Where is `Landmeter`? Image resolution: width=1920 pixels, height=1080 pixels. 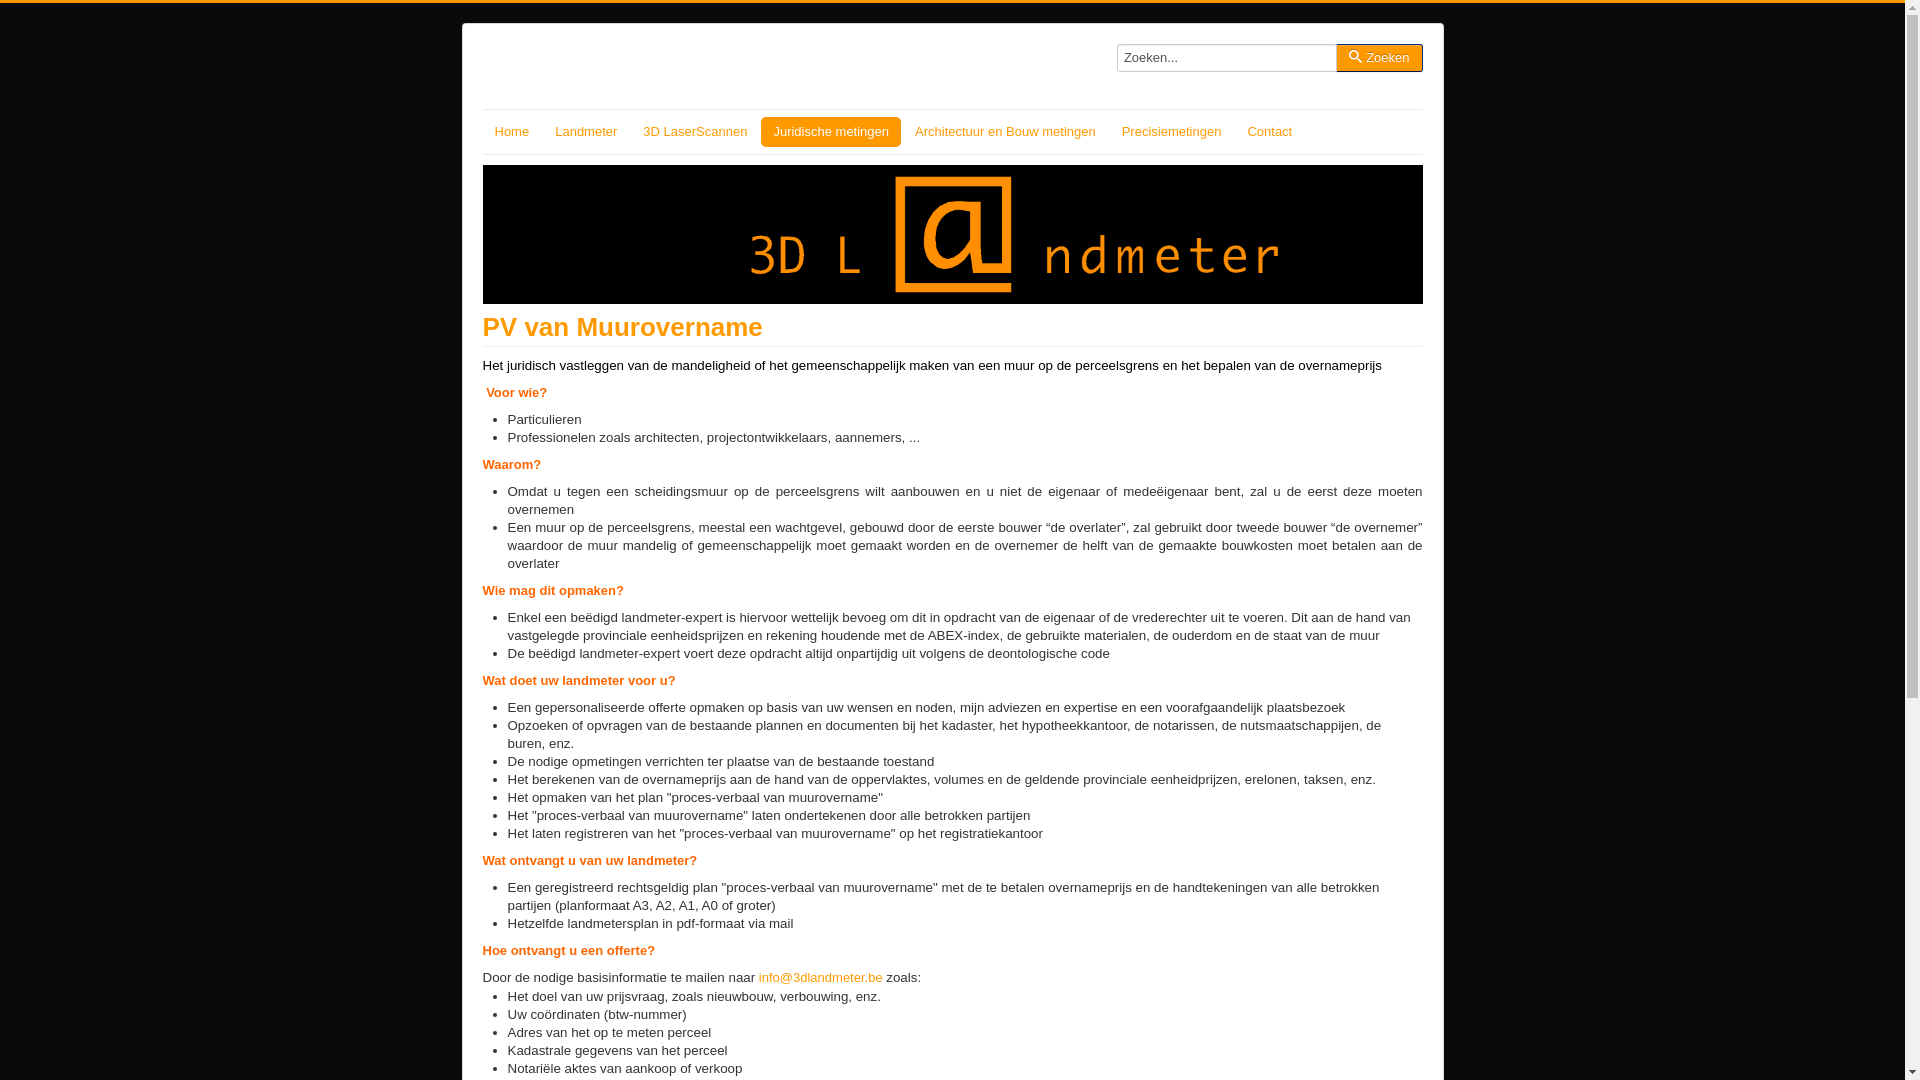 Landmeter is located at coordinates (586, 132).